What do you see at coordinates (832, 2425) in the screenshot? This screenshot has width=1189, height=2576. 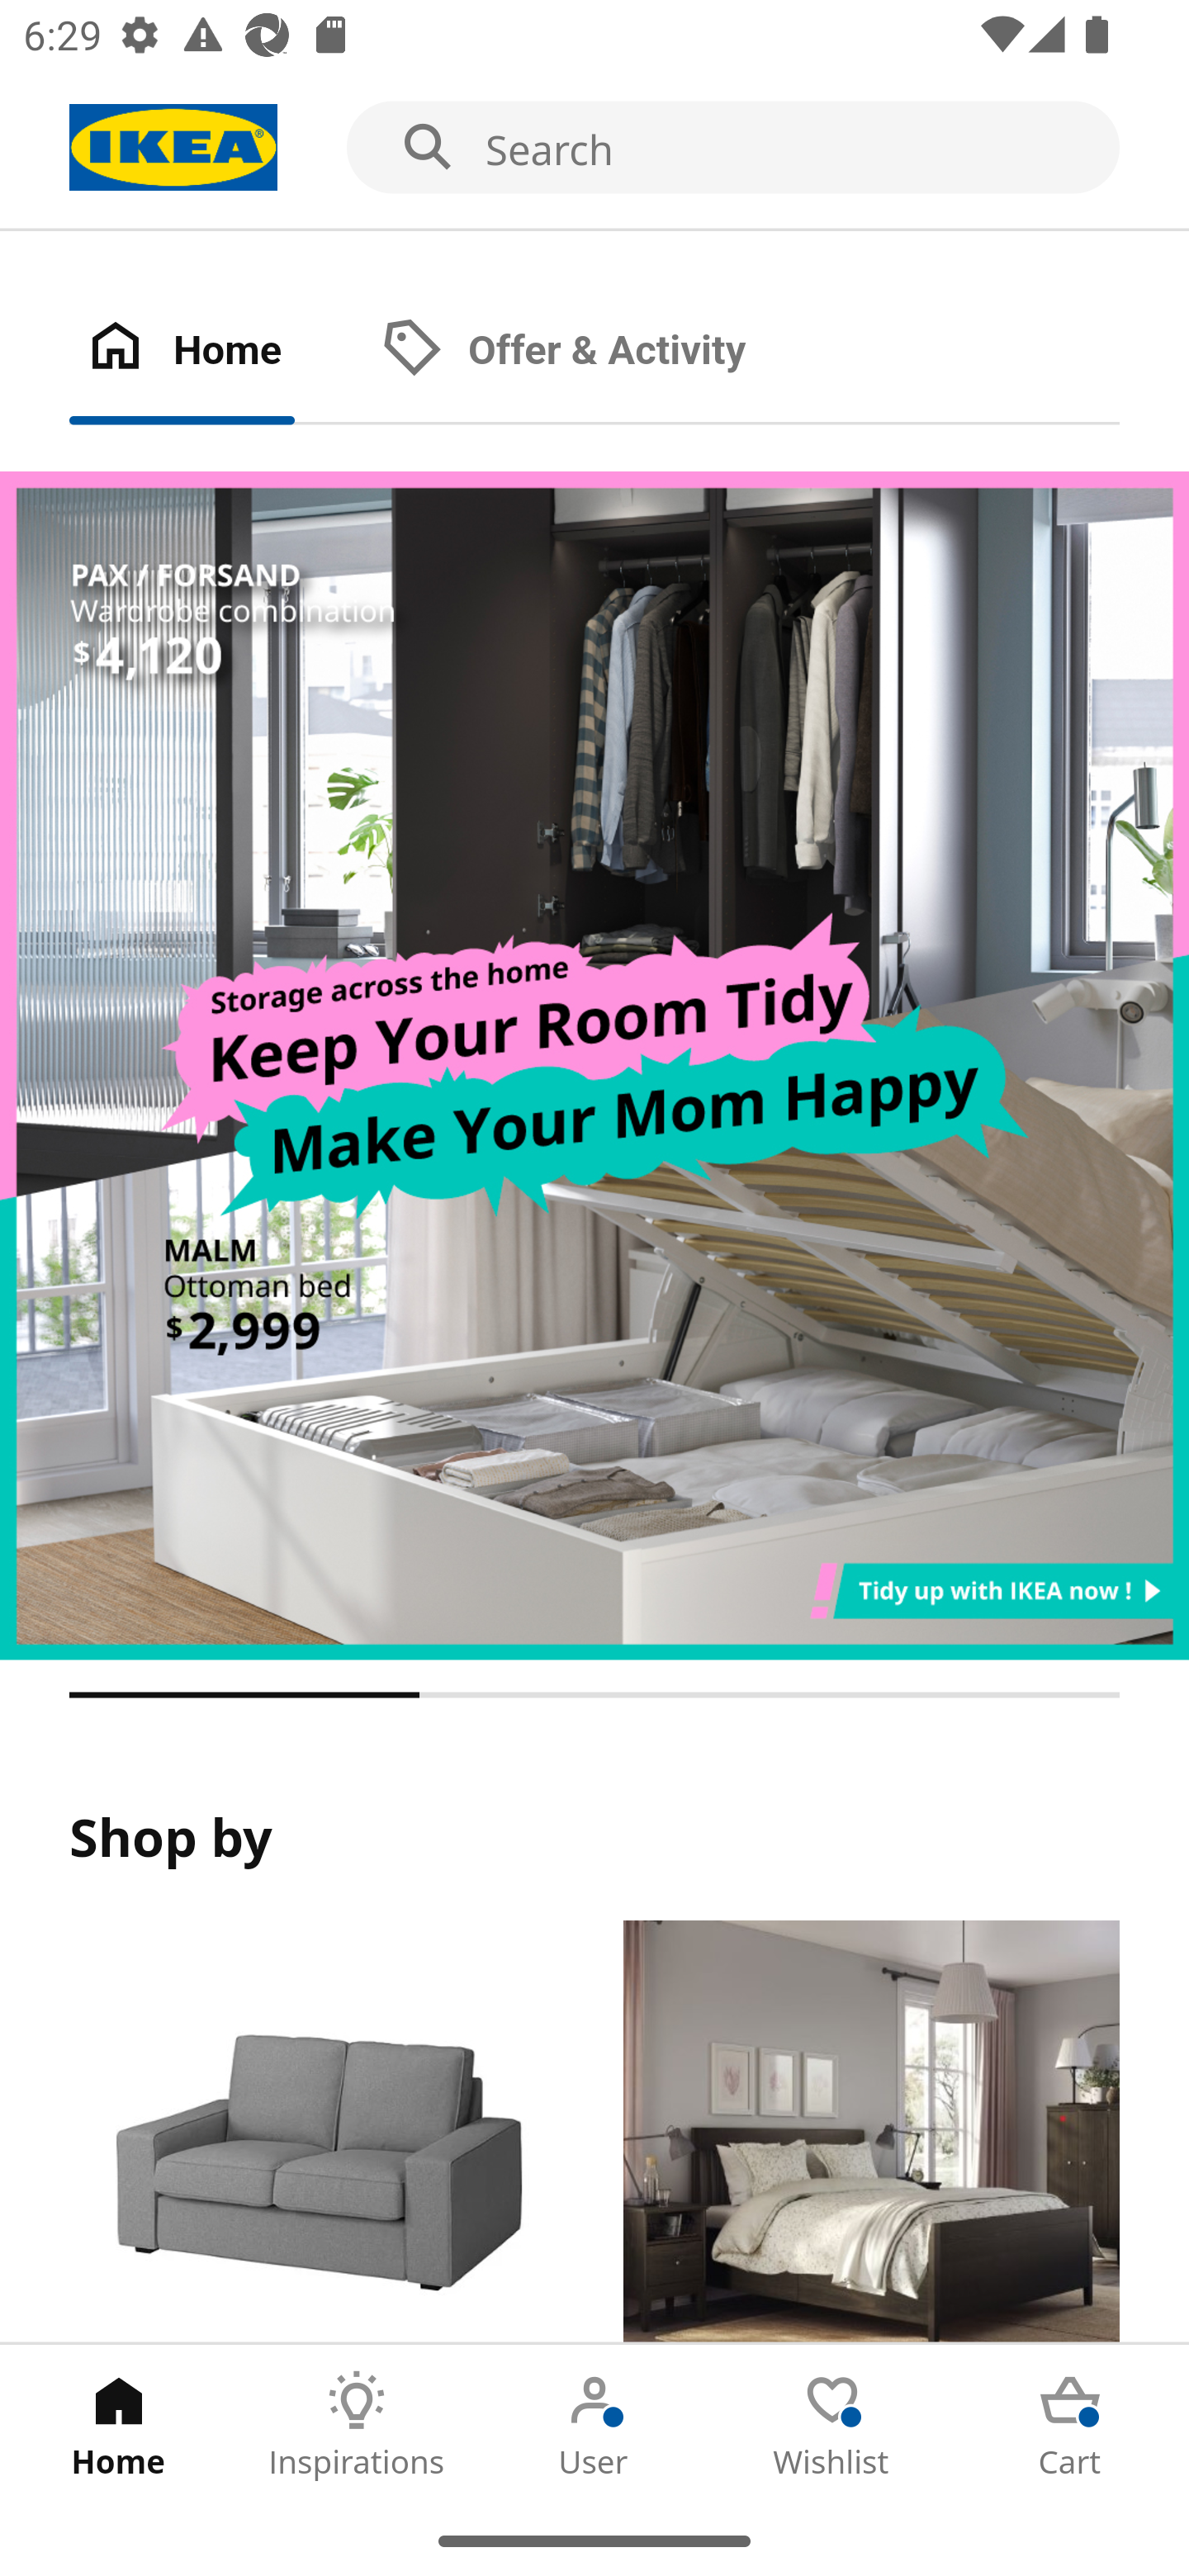 I see `Wishlist
Tab 4 of 5` at bounding box center [832, 2425].